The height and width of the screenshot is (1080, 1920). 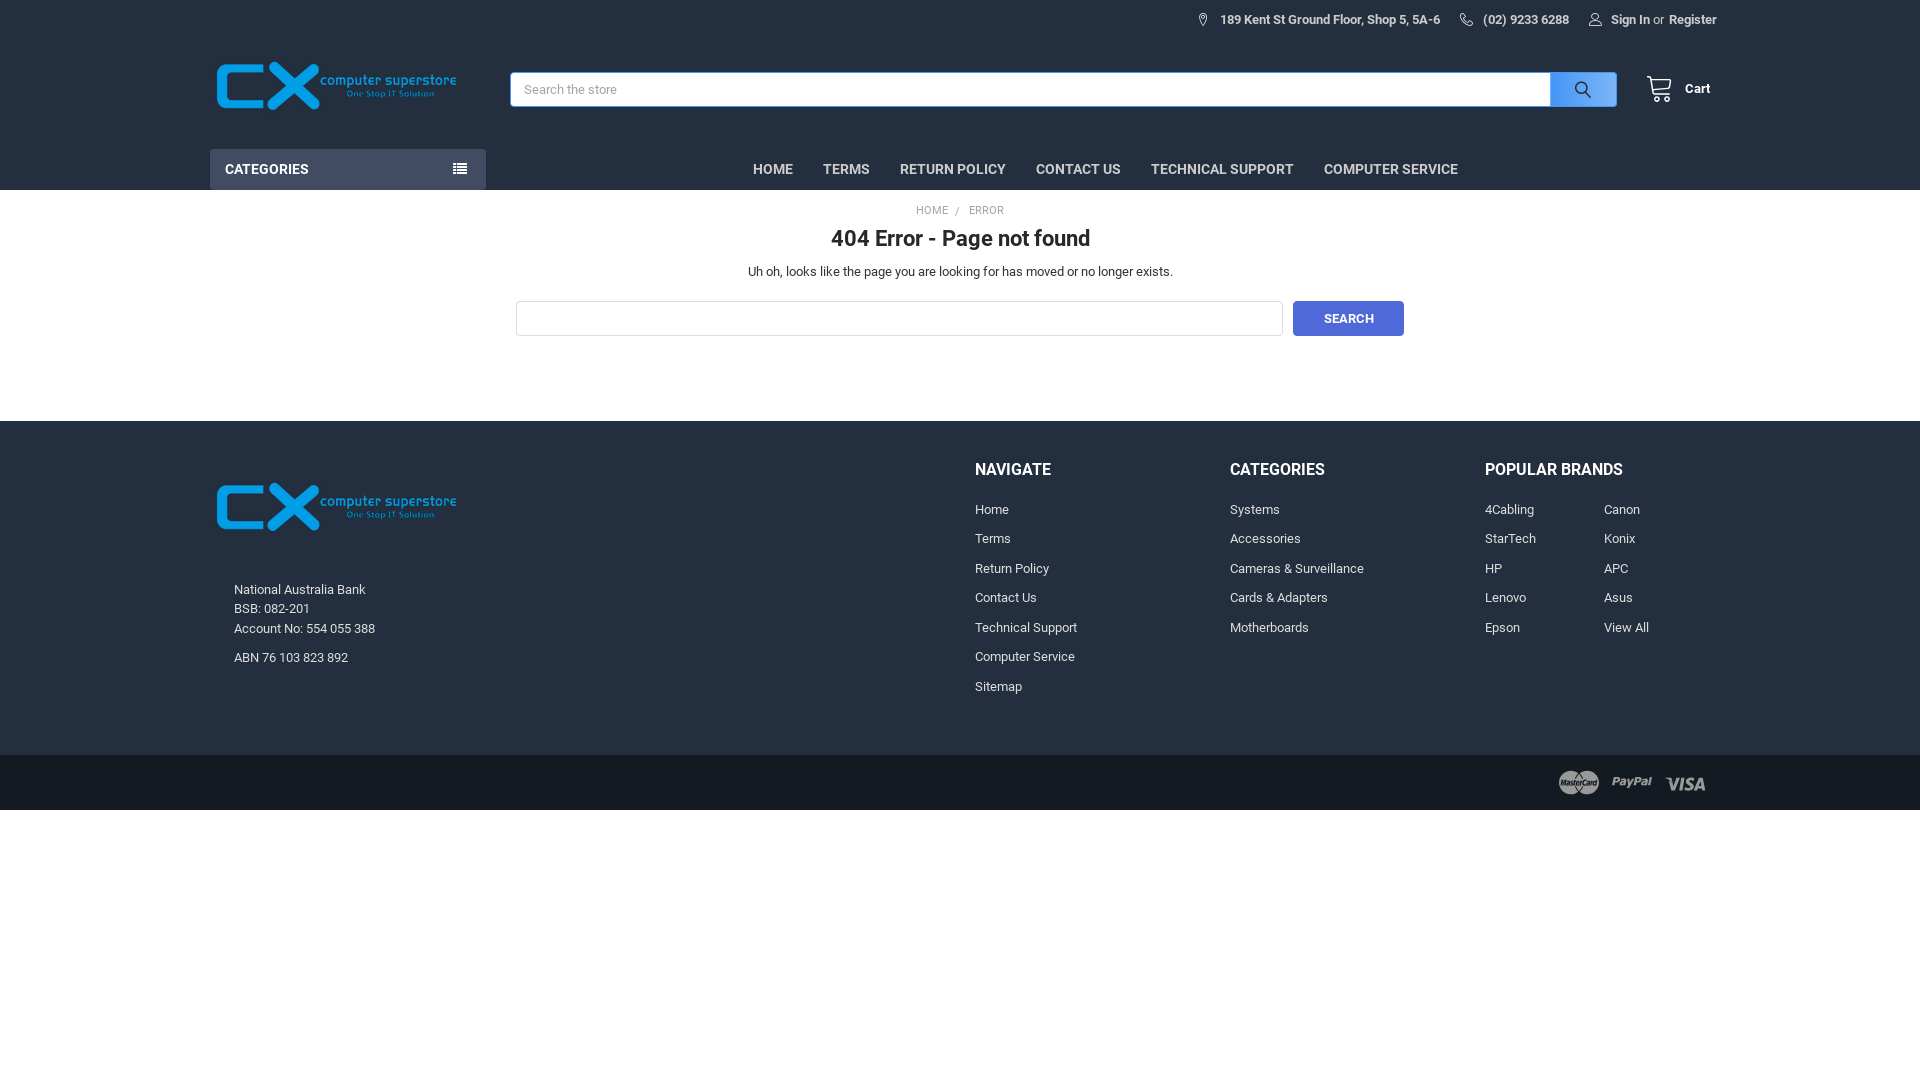 I want to click on Technical Support, so click(x=1026, y=627).